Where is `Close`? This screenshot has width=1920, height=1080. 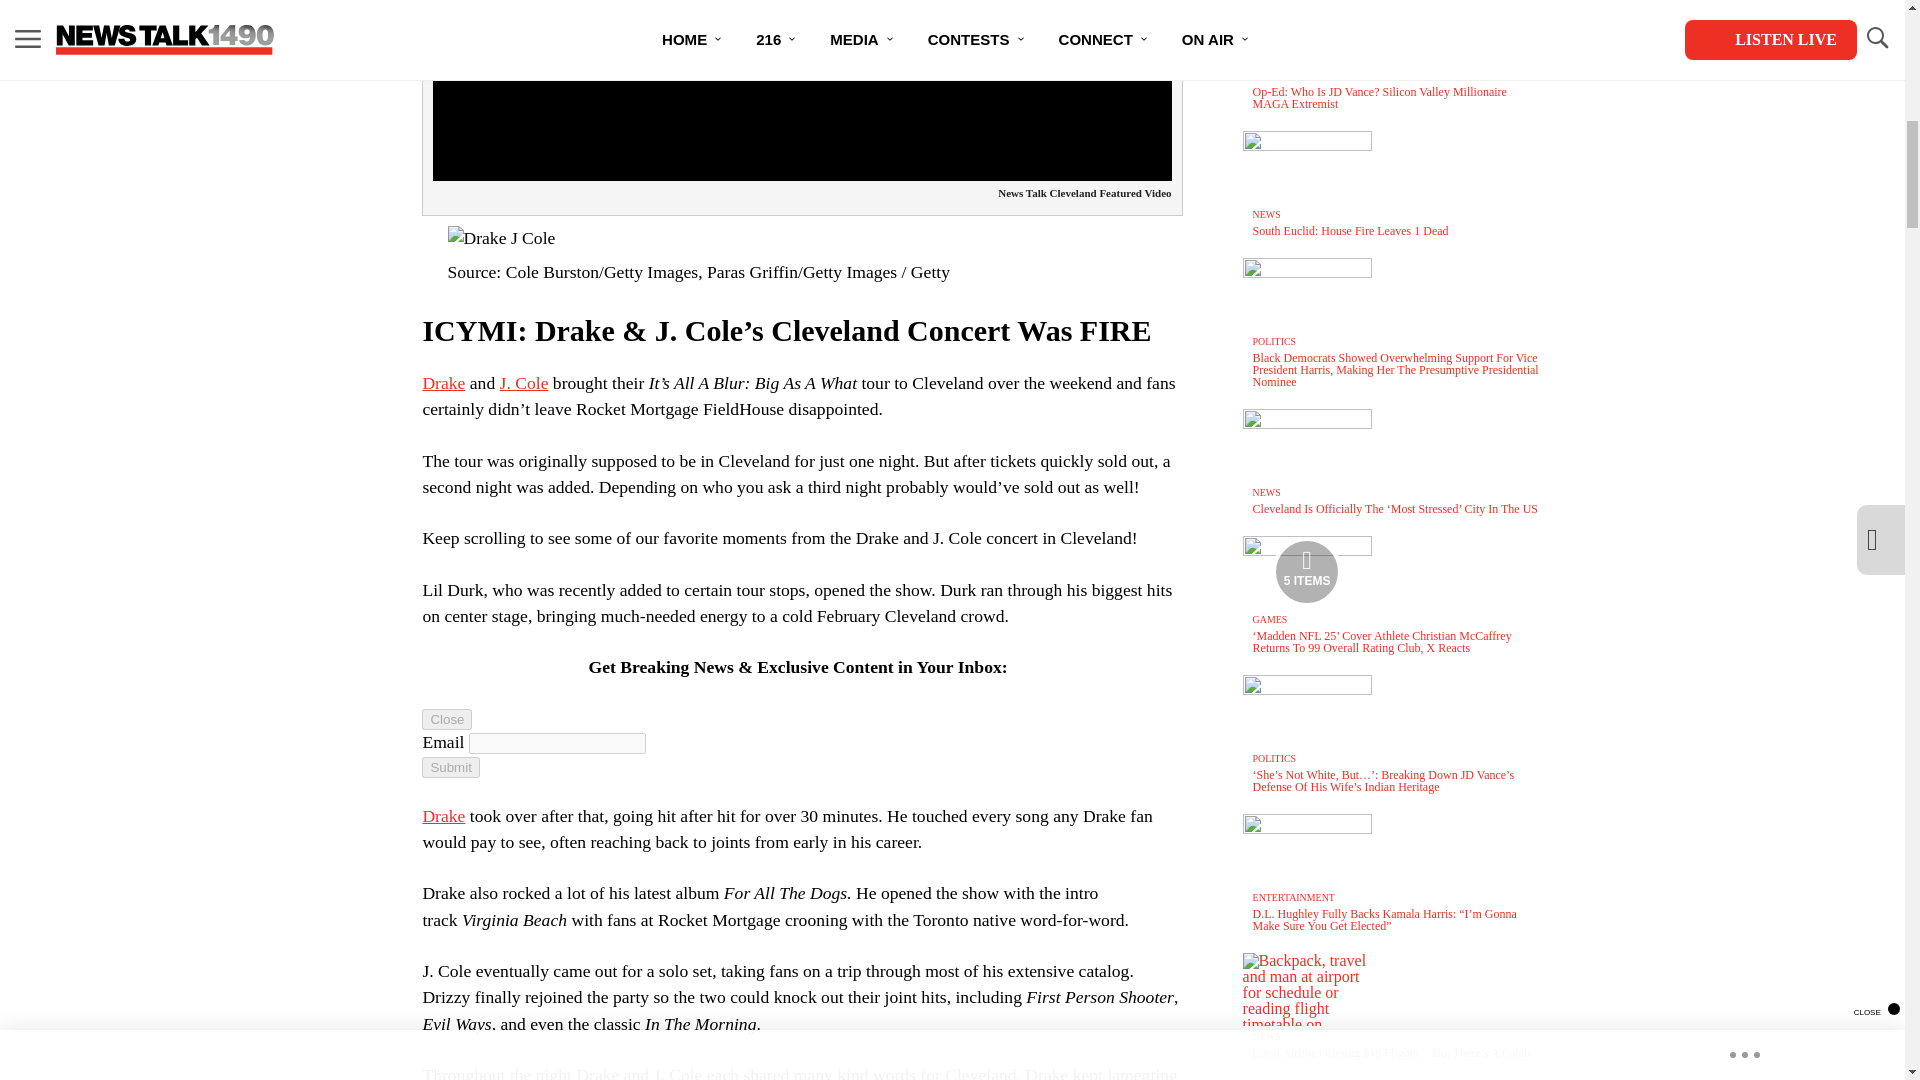 Close is located at coordinates (447, 719).